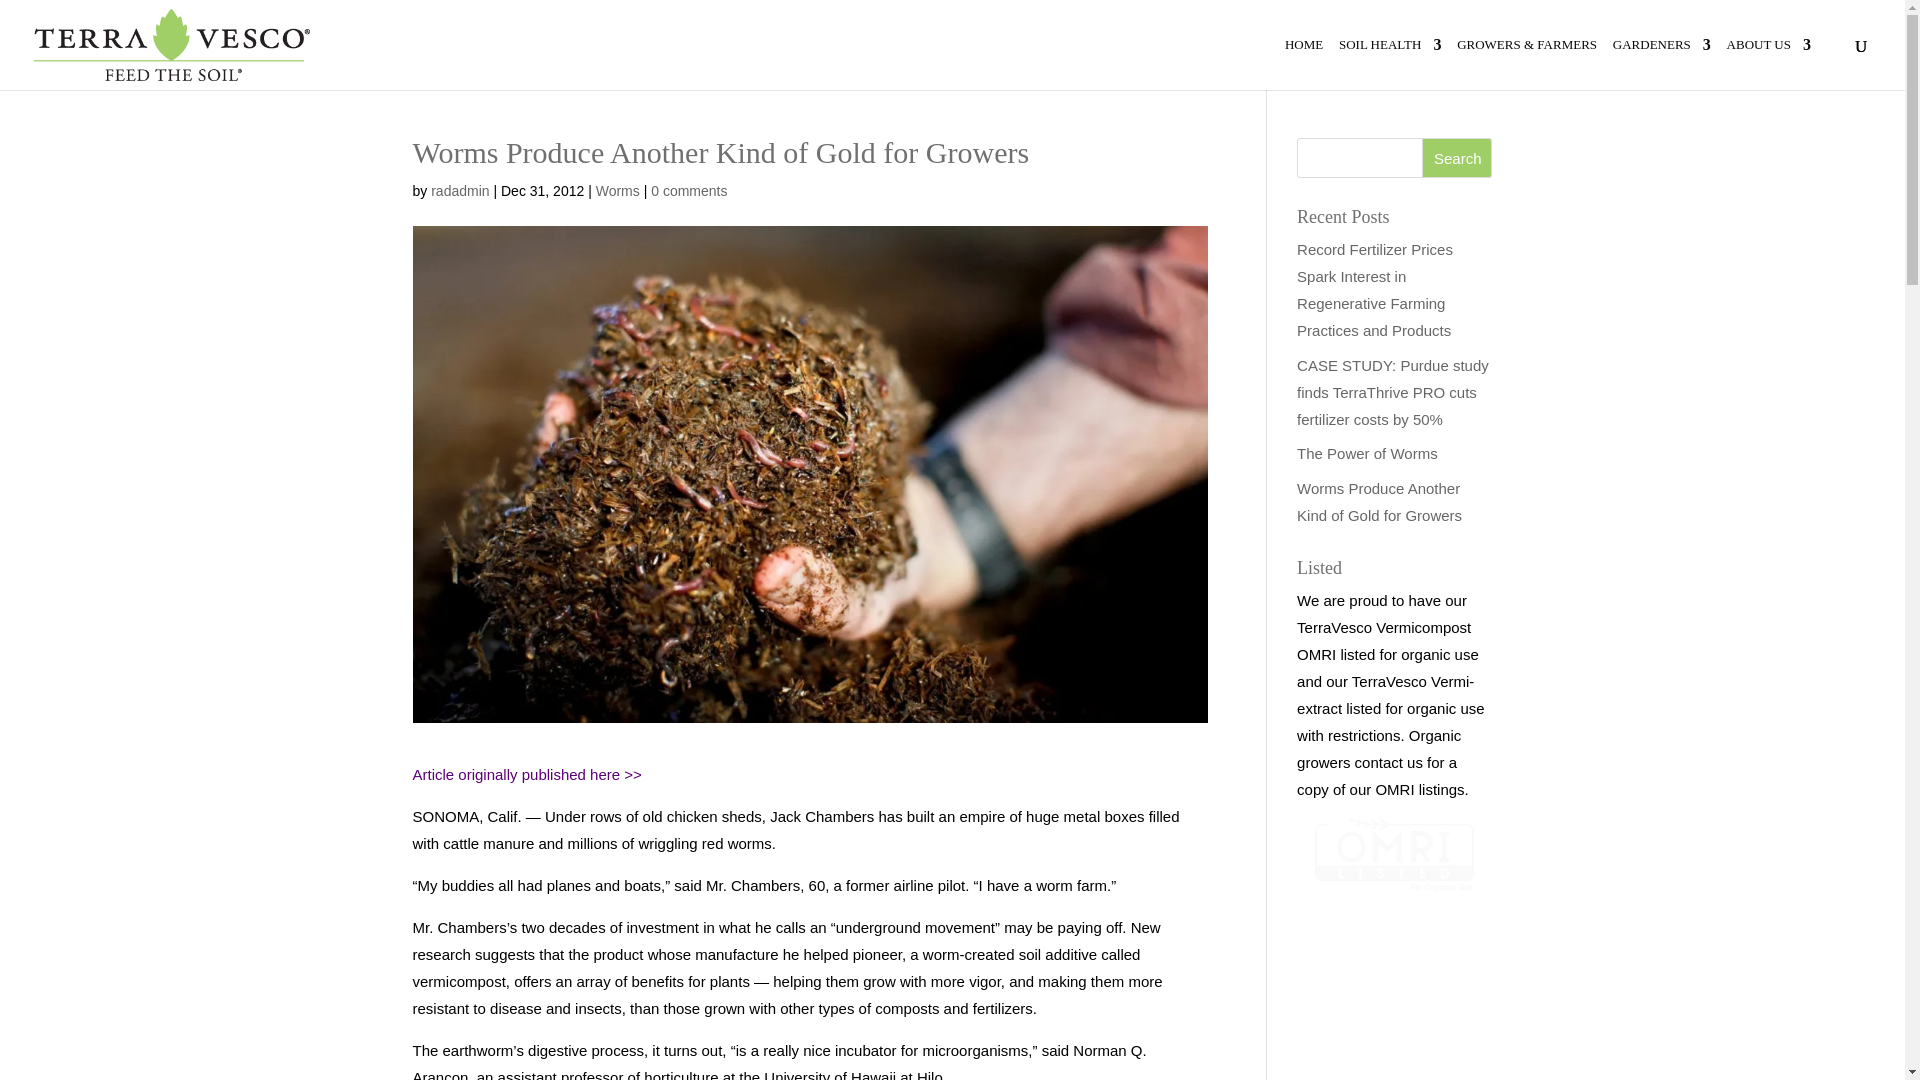  What do you see at coordinates (1379, 501) in the screenshot?
I see `Worms Produce Another Kind of Gold for Growers` at bounding box center [1379, 501].